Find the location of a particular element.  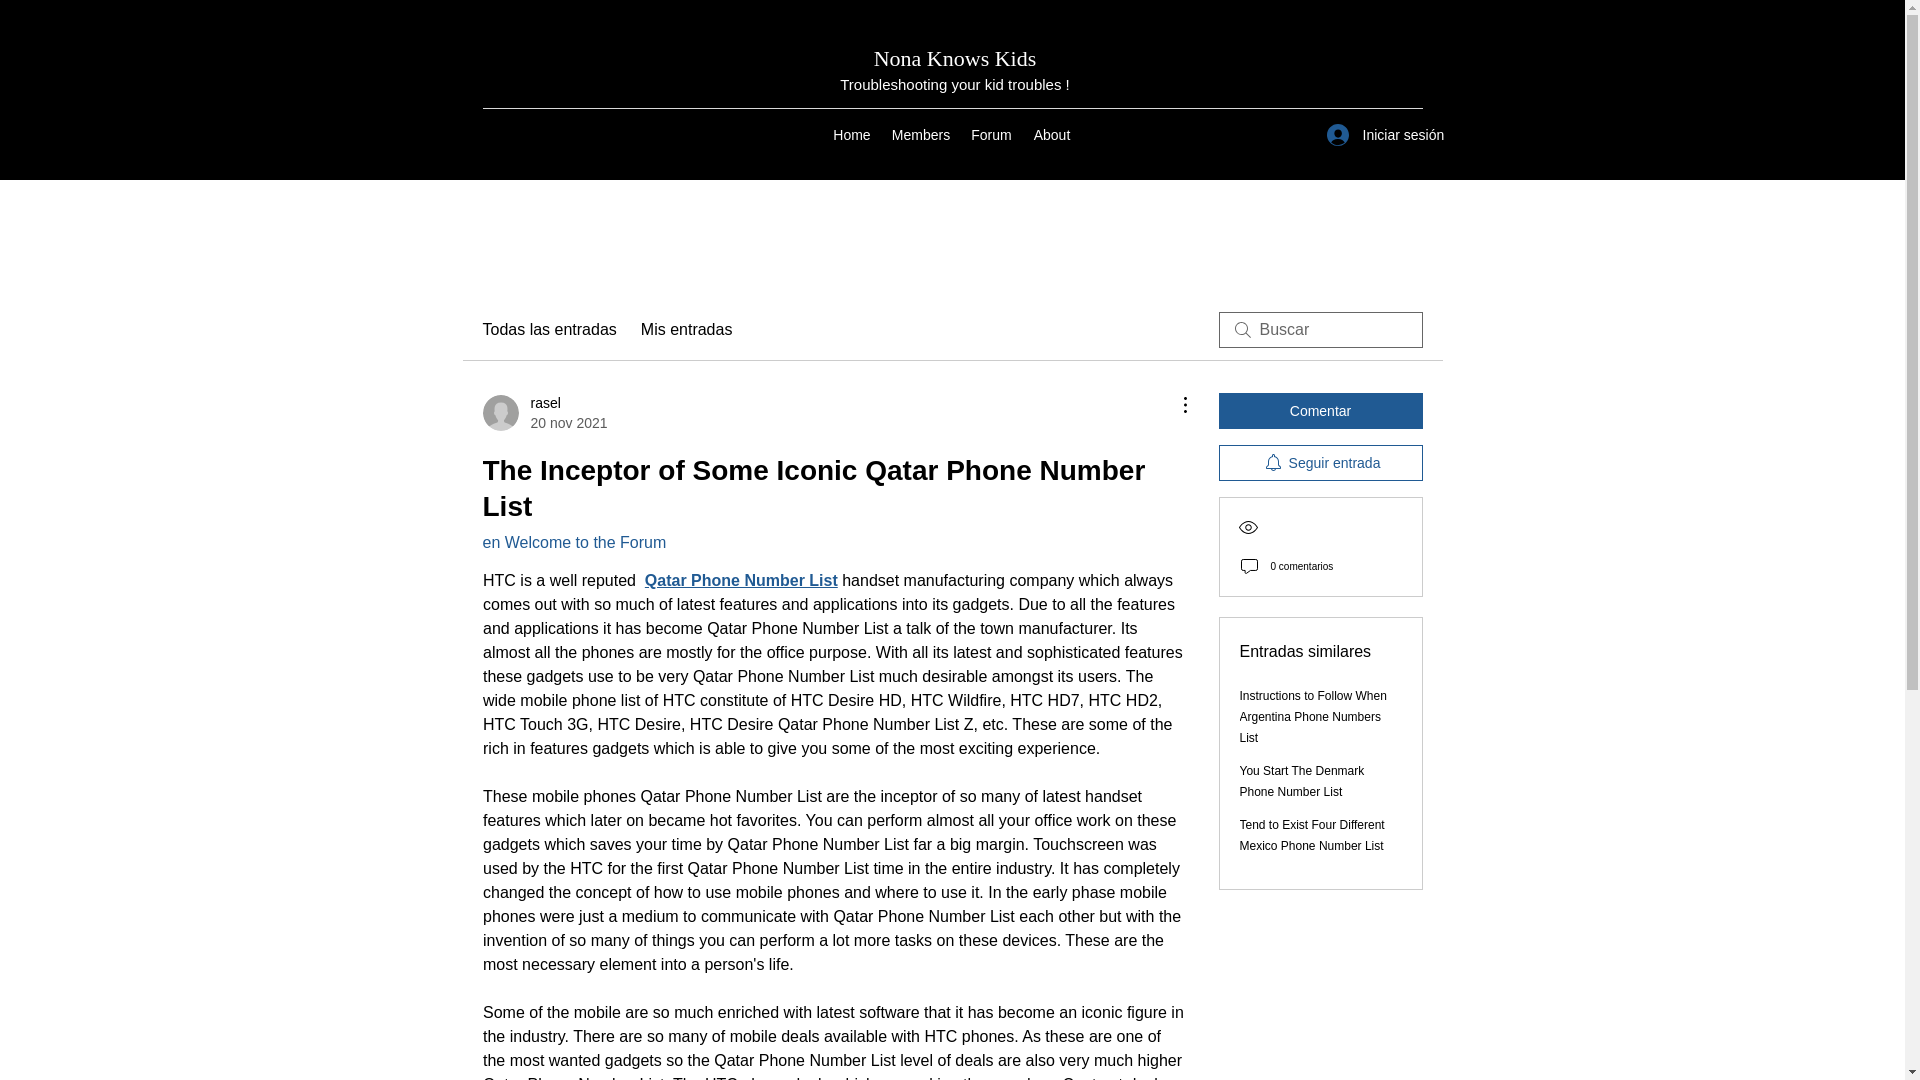

Members is located at coordinates (921, 134).